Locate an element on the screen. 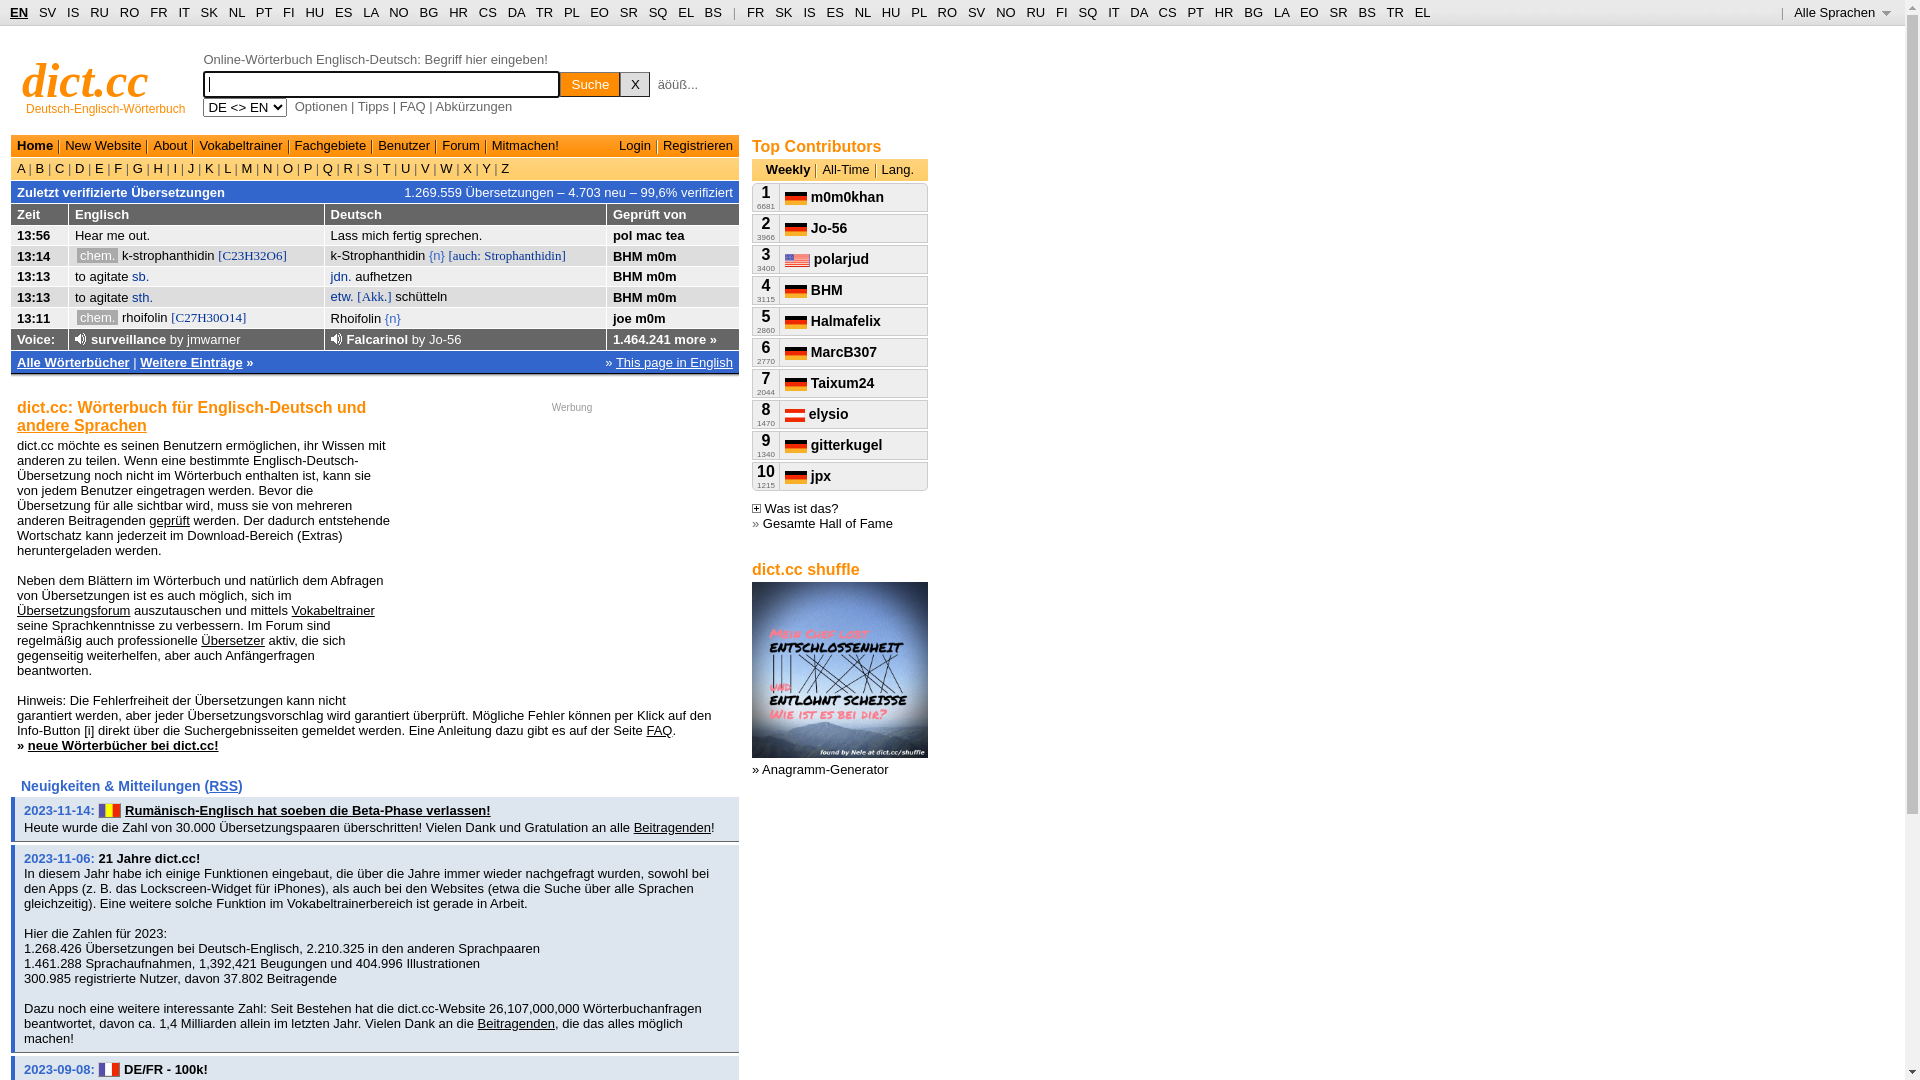  dict.cc is located at coordinates (86, 80).